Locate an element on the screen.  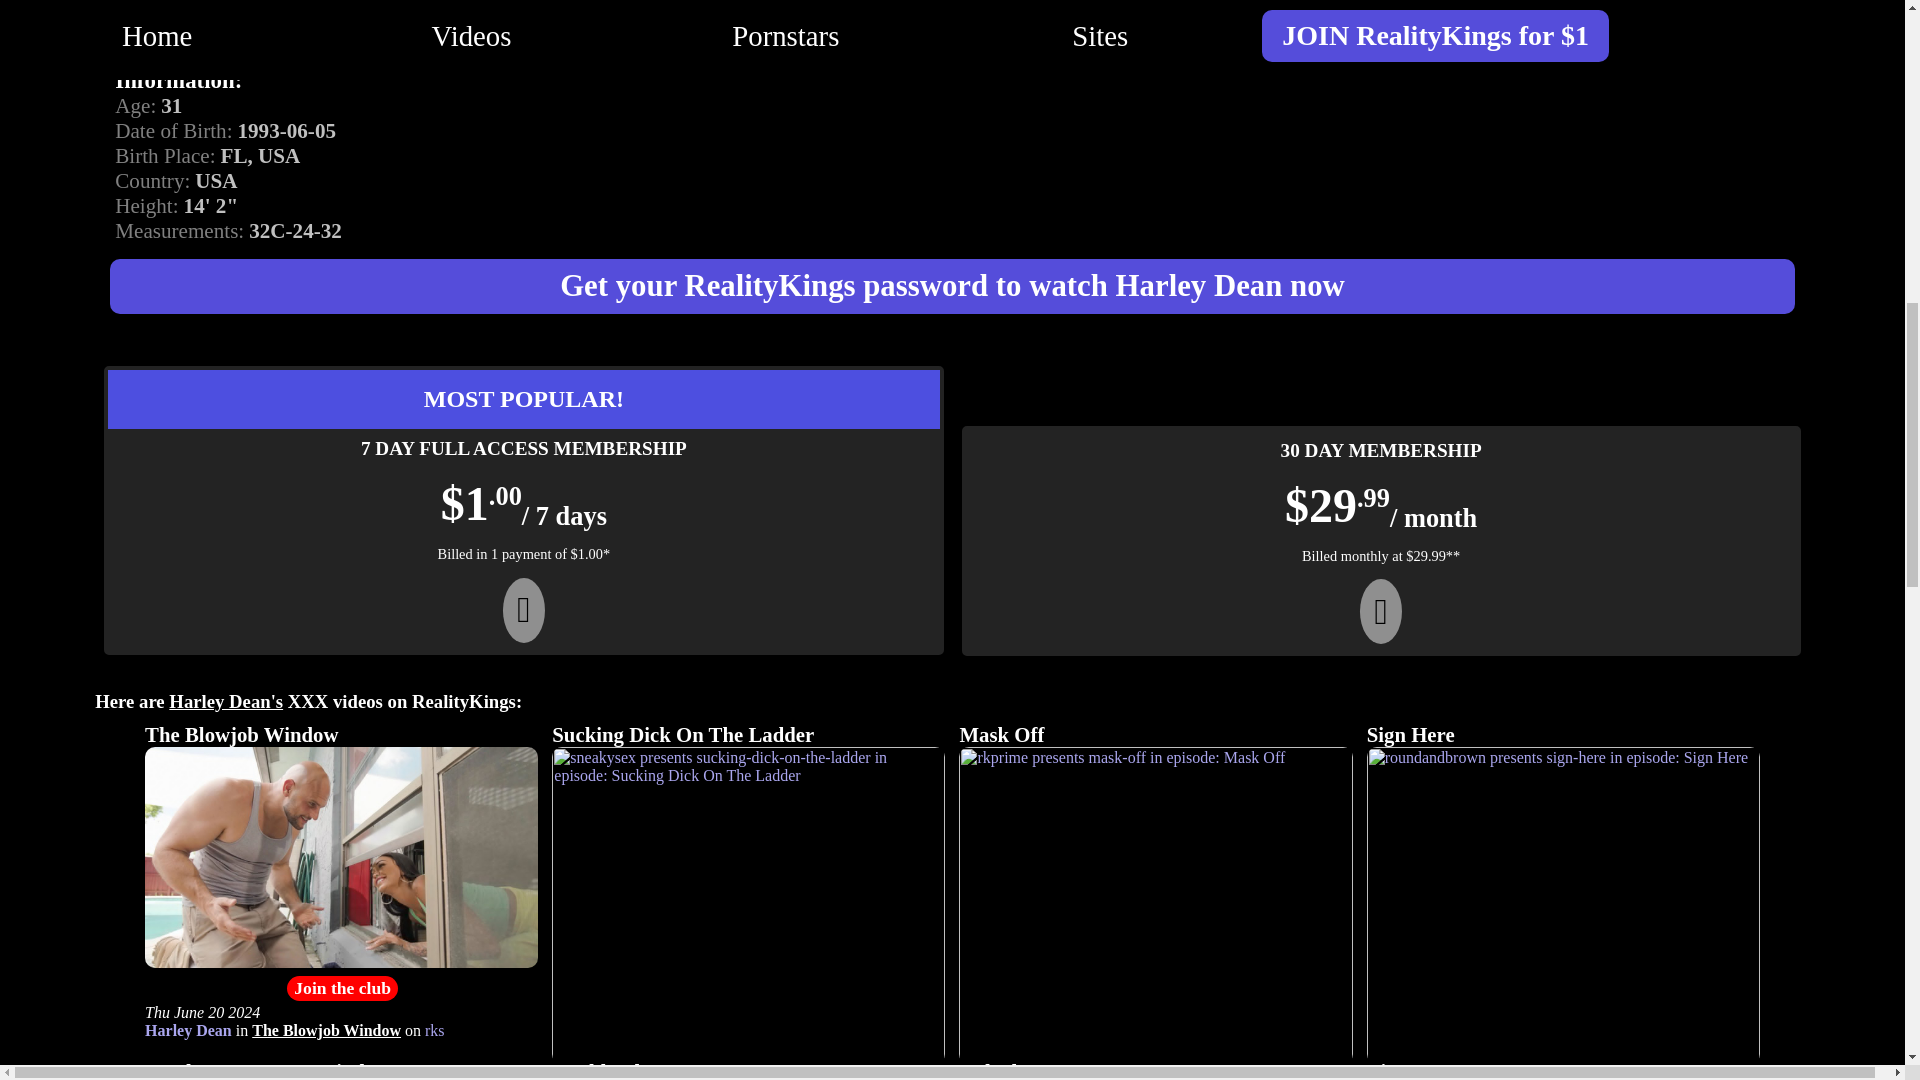
tattoos is located at coordinates (554, 33).